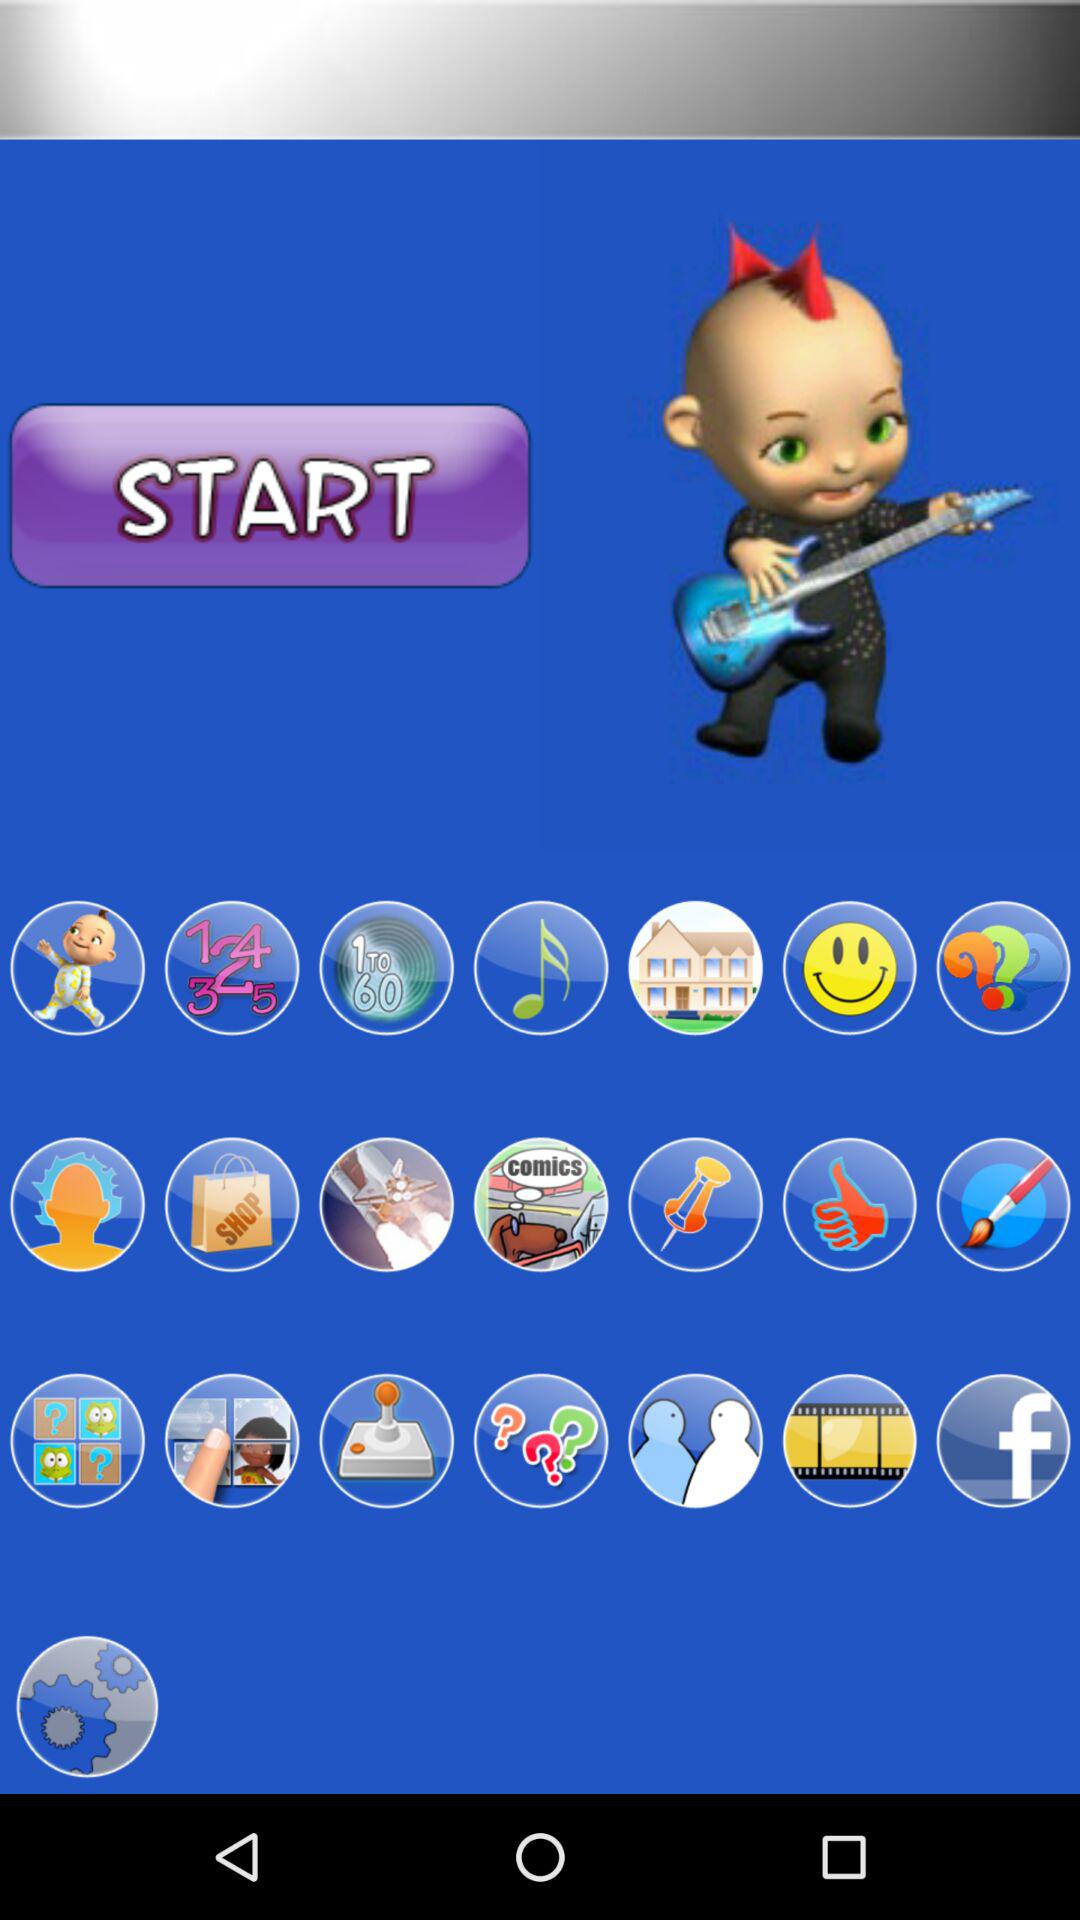 The height and width of the screenshot is (1920, 1080). What do you see at coordinates (849, 968) in the screenshot?
I see `orange box flashing for selecting happy face` at bounding box center [849, 968].